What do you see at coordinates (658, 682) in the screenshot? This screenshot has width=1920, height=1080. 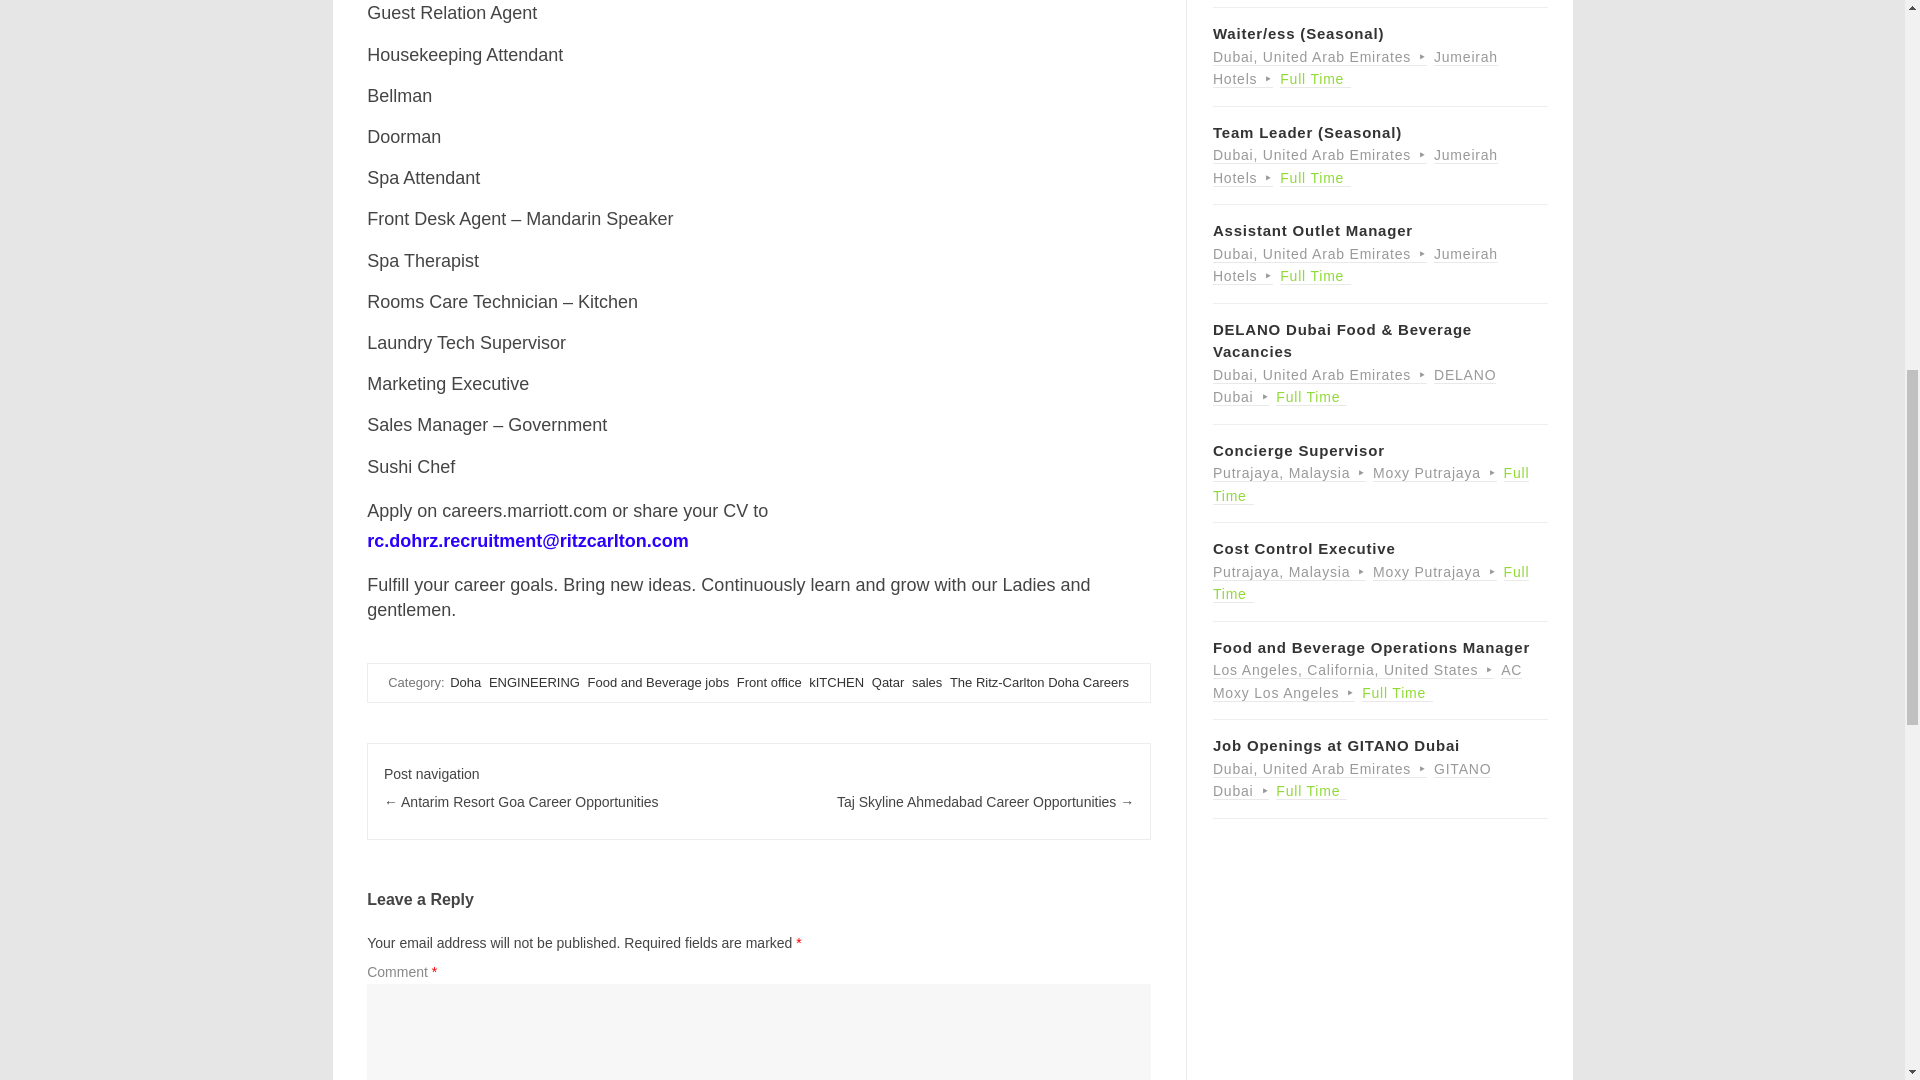 I see `Food and Beverage jobs` at bounding box center [658, 682].